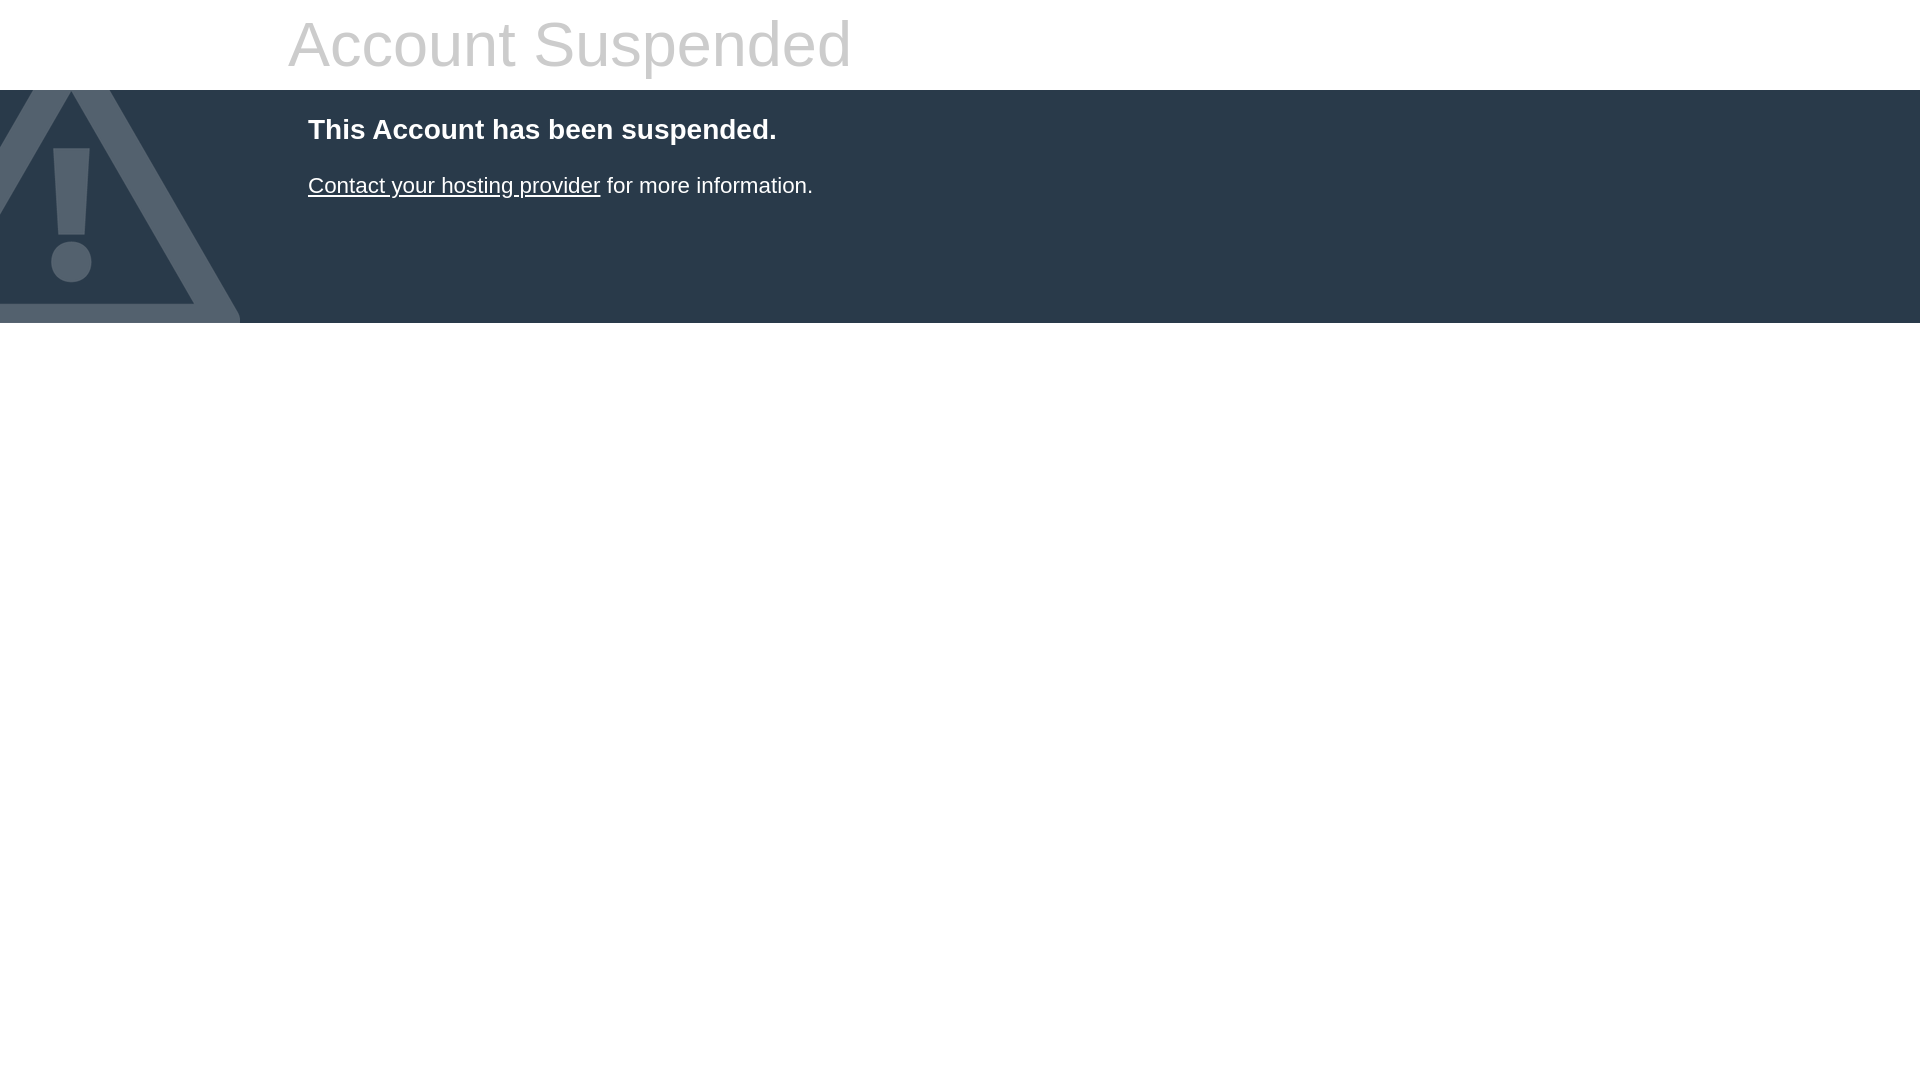  What do you see at coordinates (453, 184) in the screenshot?
I see `Contact your hosting provider` at bounding box center [453, 184].